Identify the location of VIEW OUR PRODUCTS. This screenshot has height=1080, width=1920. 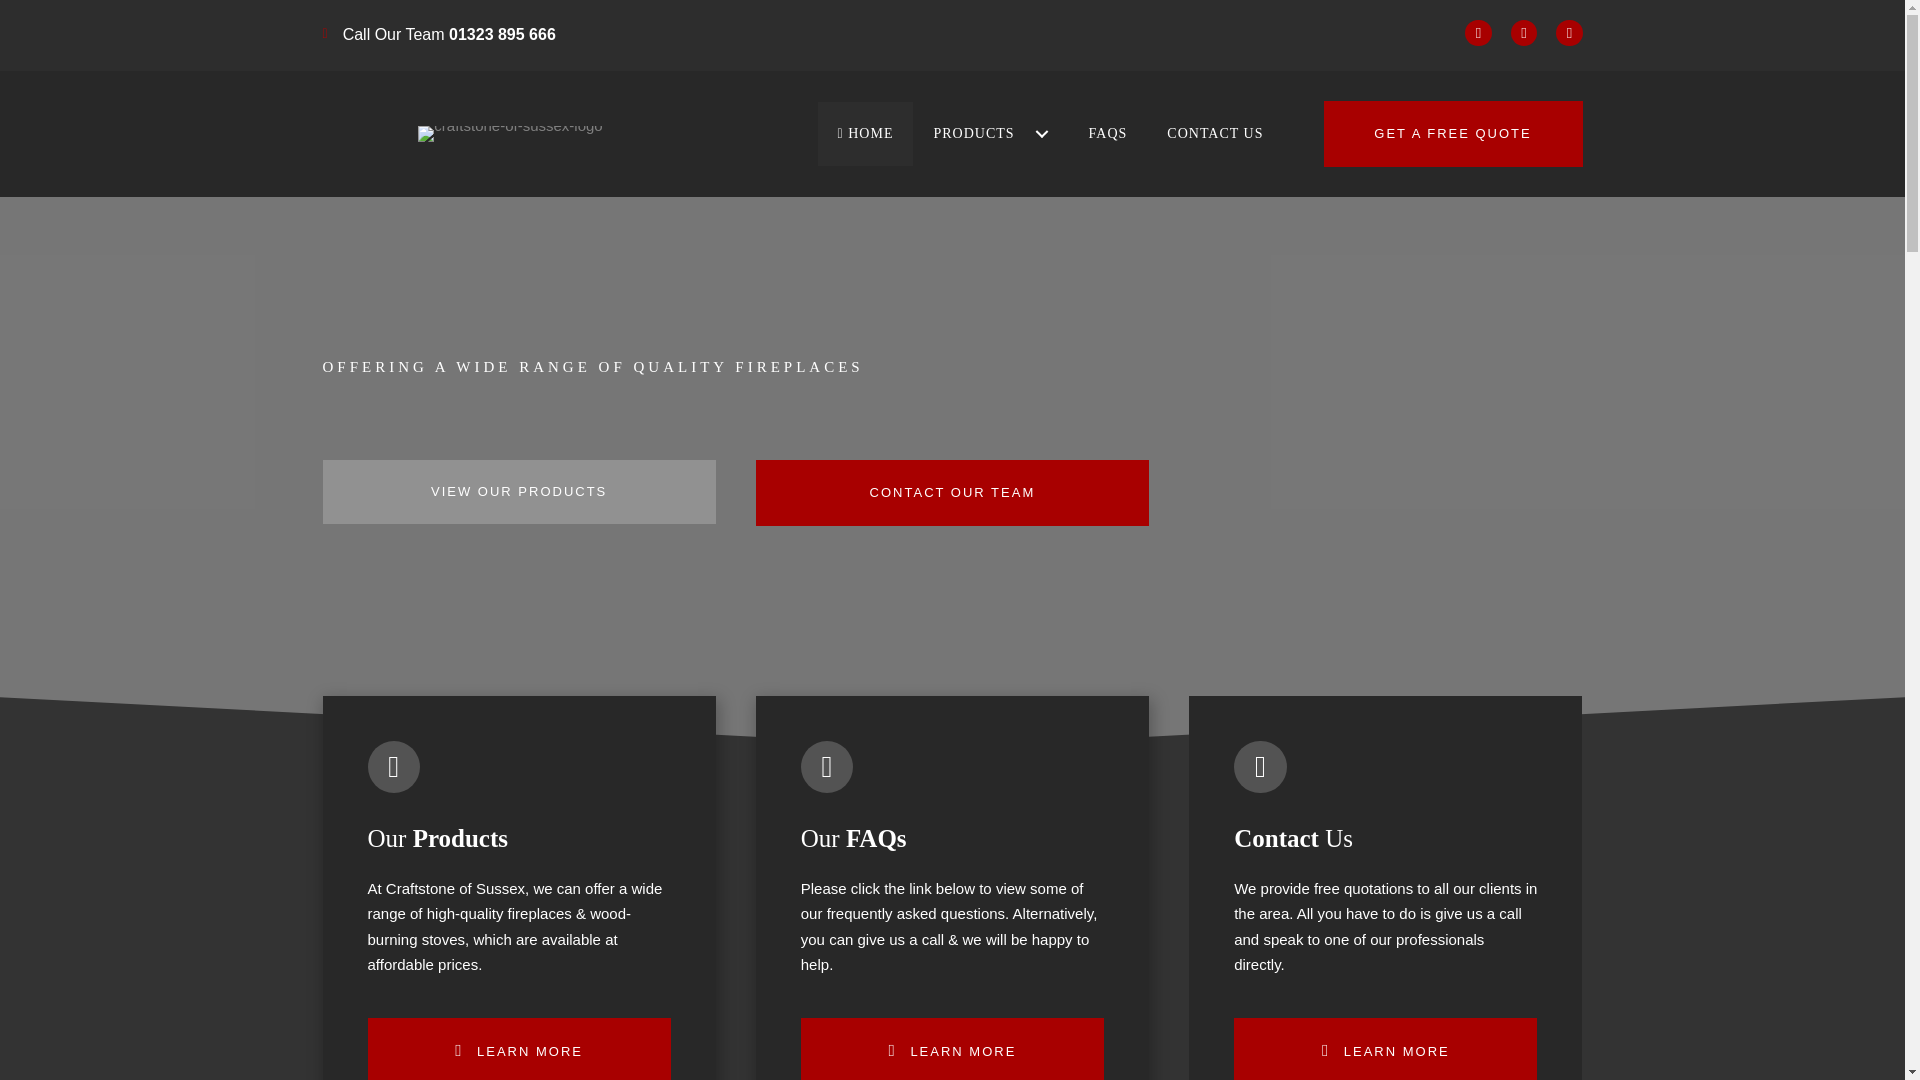
(518, 492).